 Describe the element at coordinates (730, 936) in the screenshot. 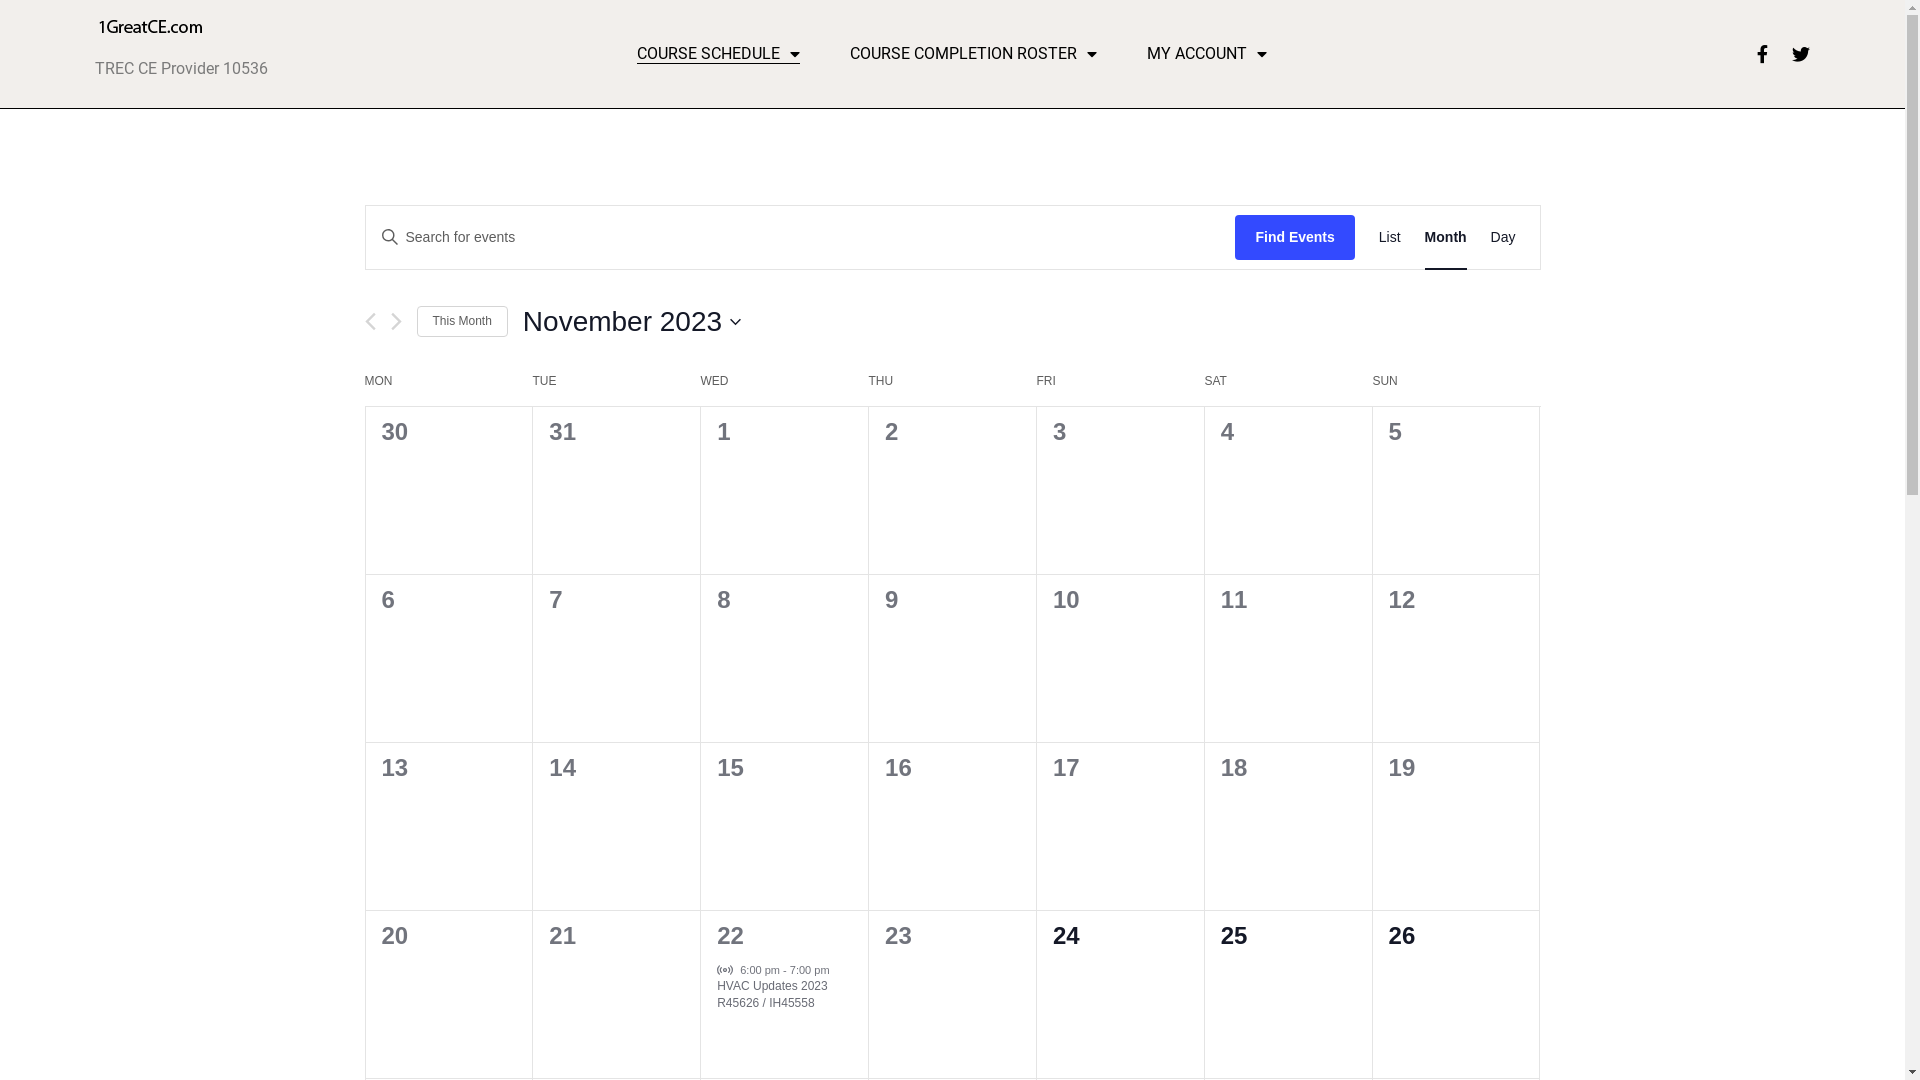

I see `22` at that location.